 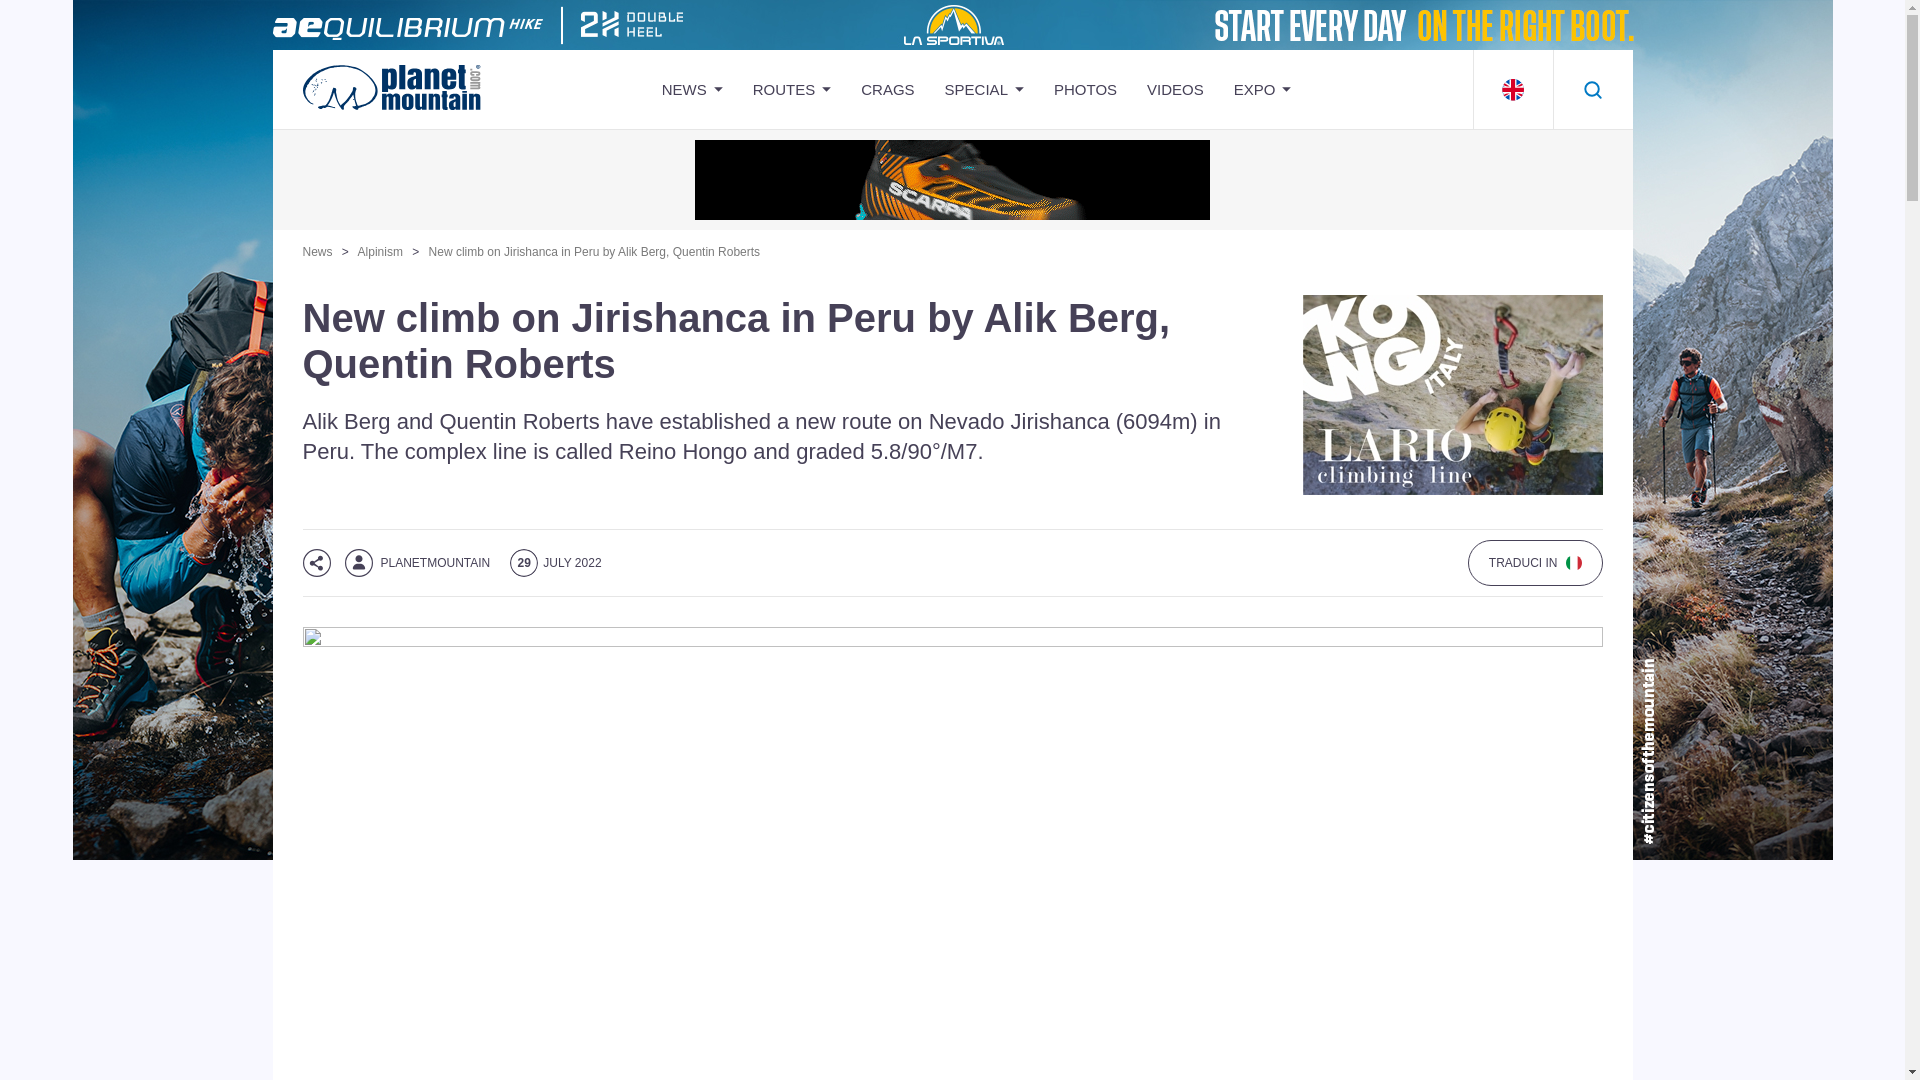 What do you see at coordinates (1348, 155) in the screenshot?
I see `Companies` at bounding box center [1348, 155].